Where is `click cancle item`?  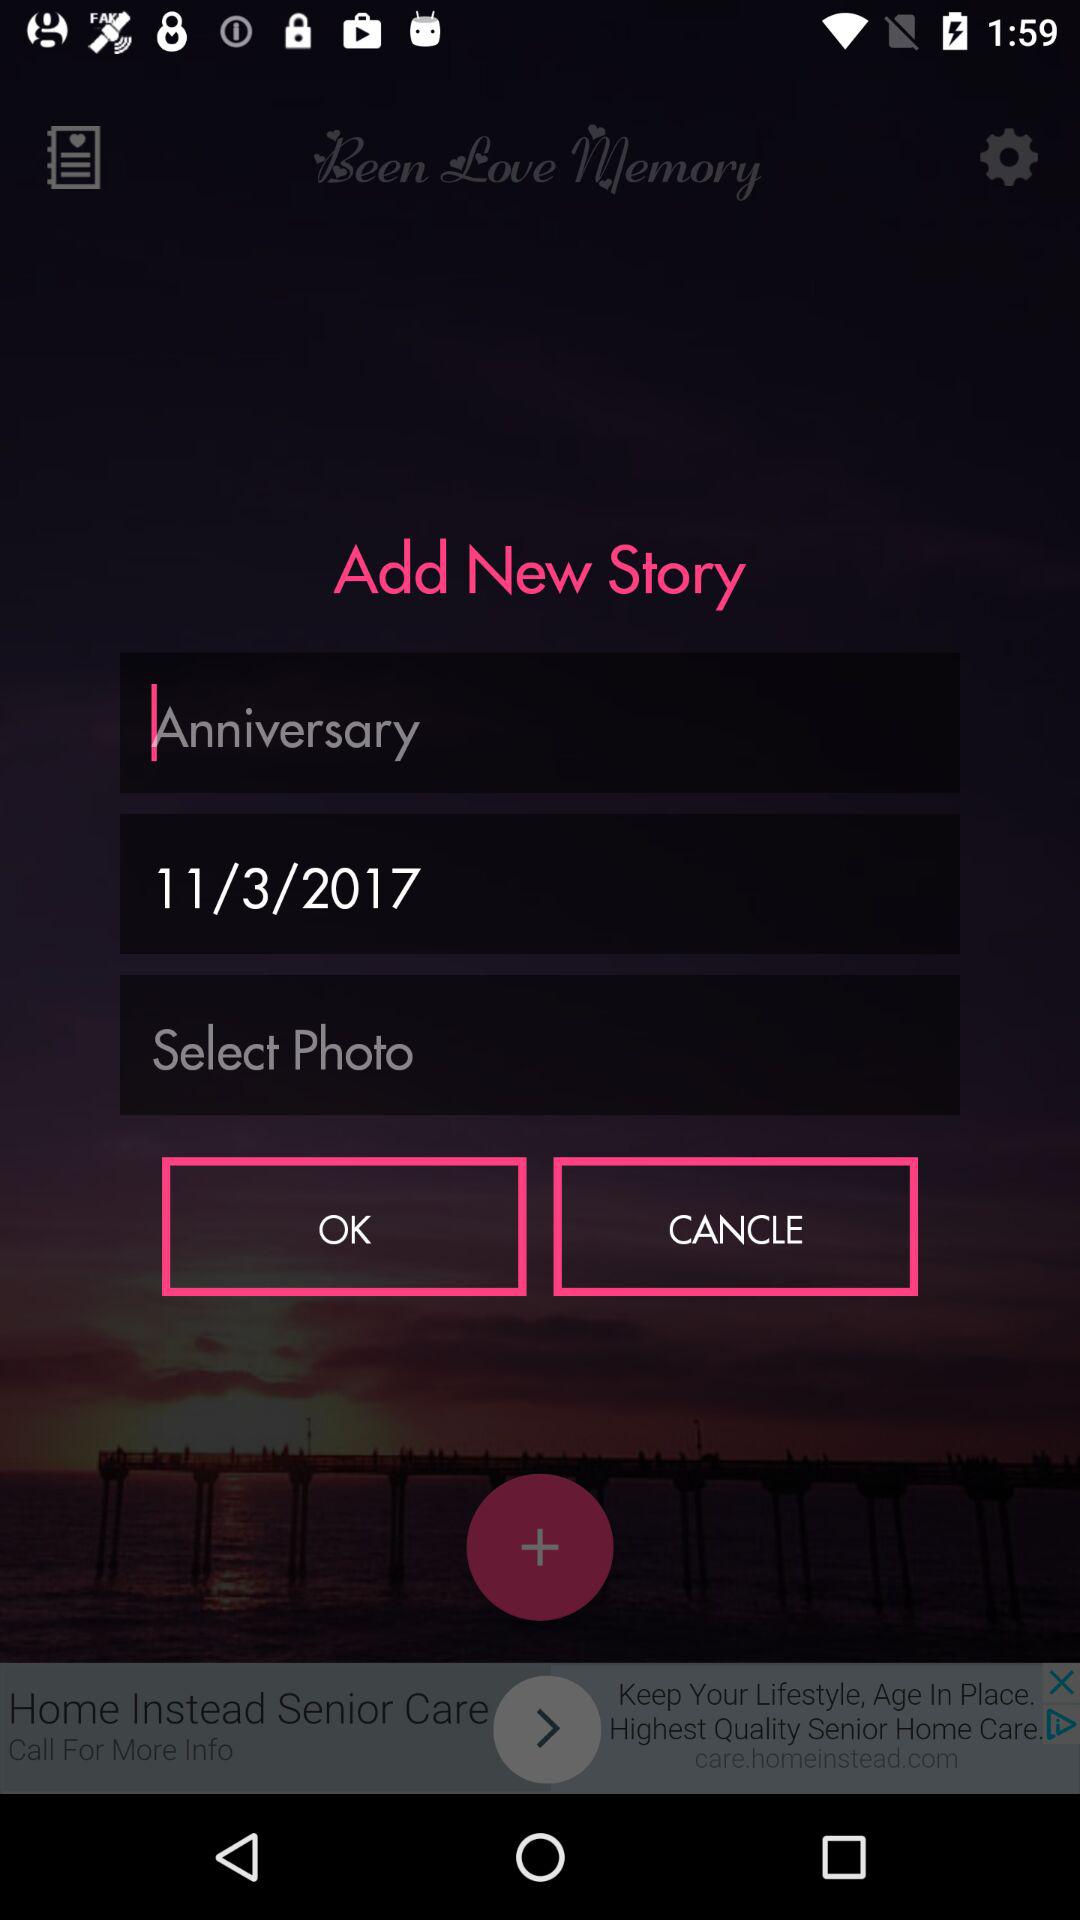 click cancle item is located at coordinates (736, 1226).